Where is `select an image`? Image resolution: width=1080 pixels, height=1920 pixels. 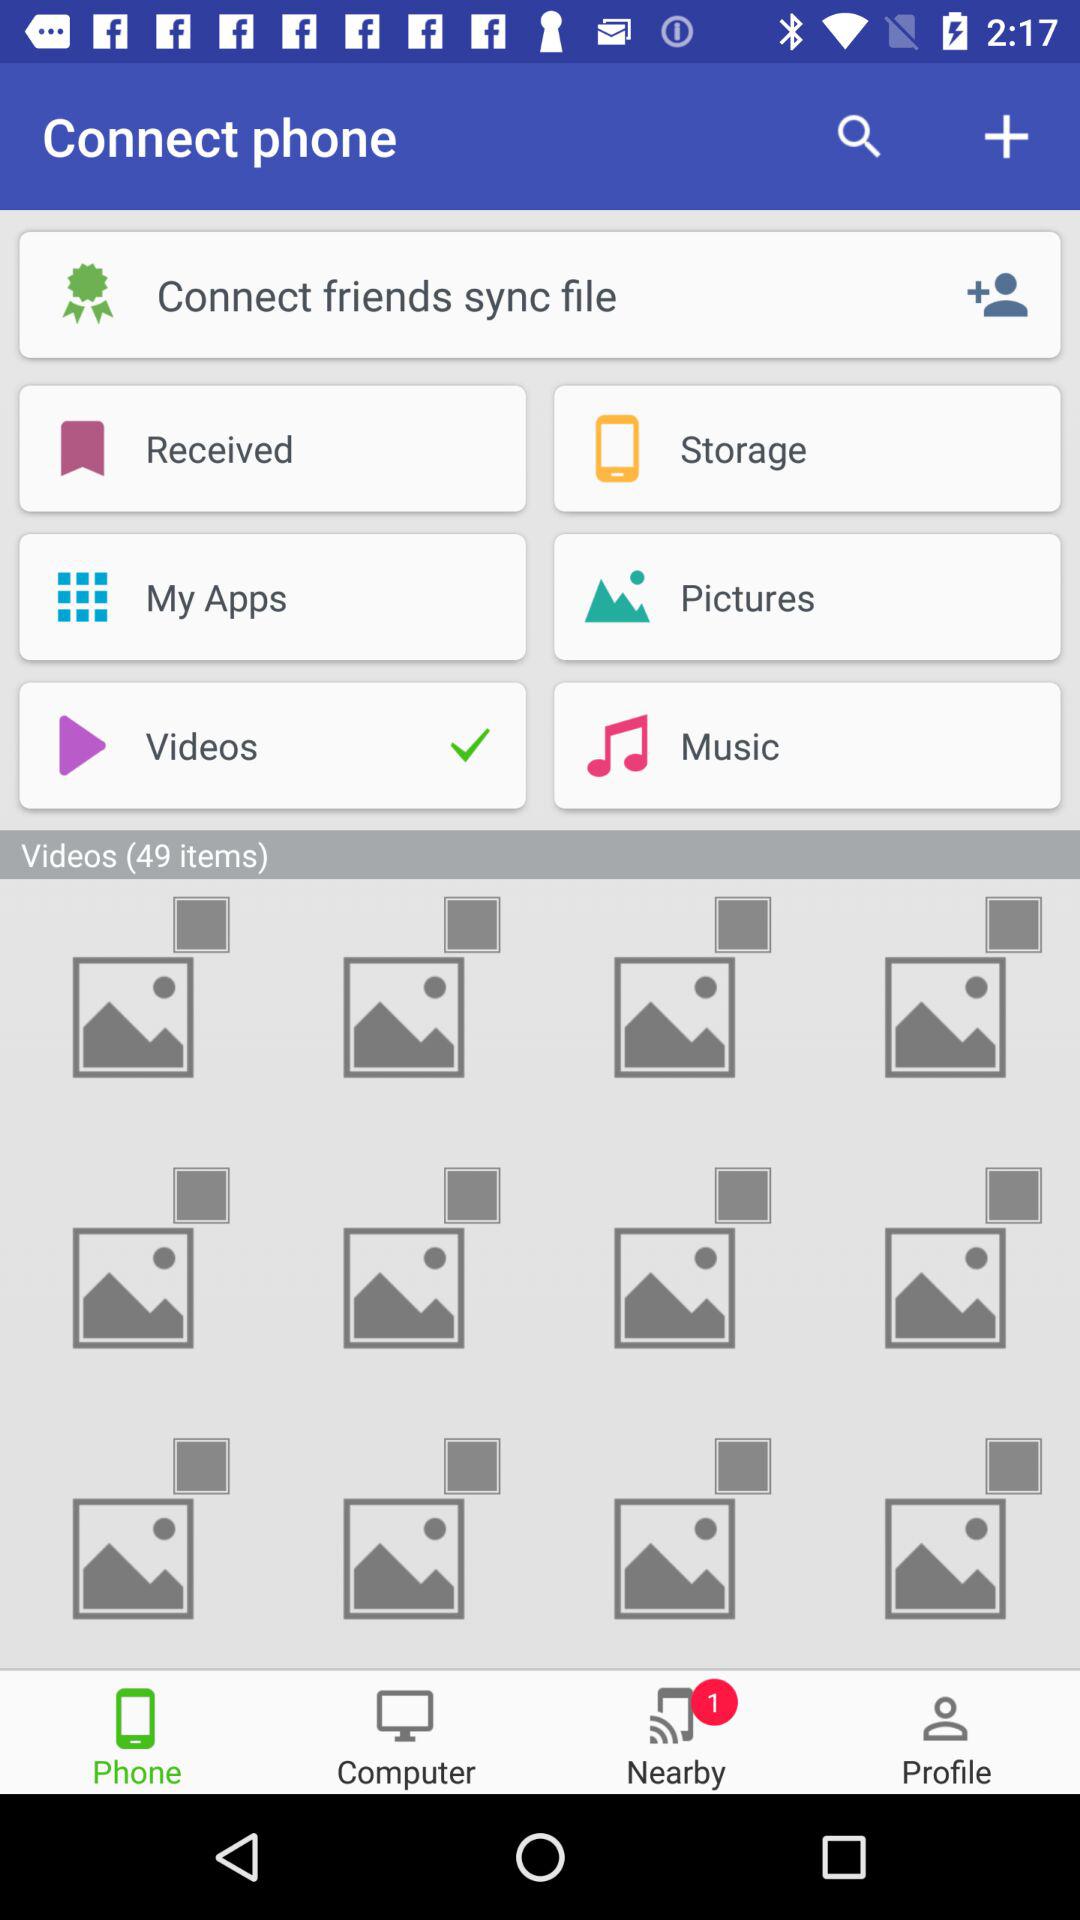
select an image is located at coordinates (490, 1466).